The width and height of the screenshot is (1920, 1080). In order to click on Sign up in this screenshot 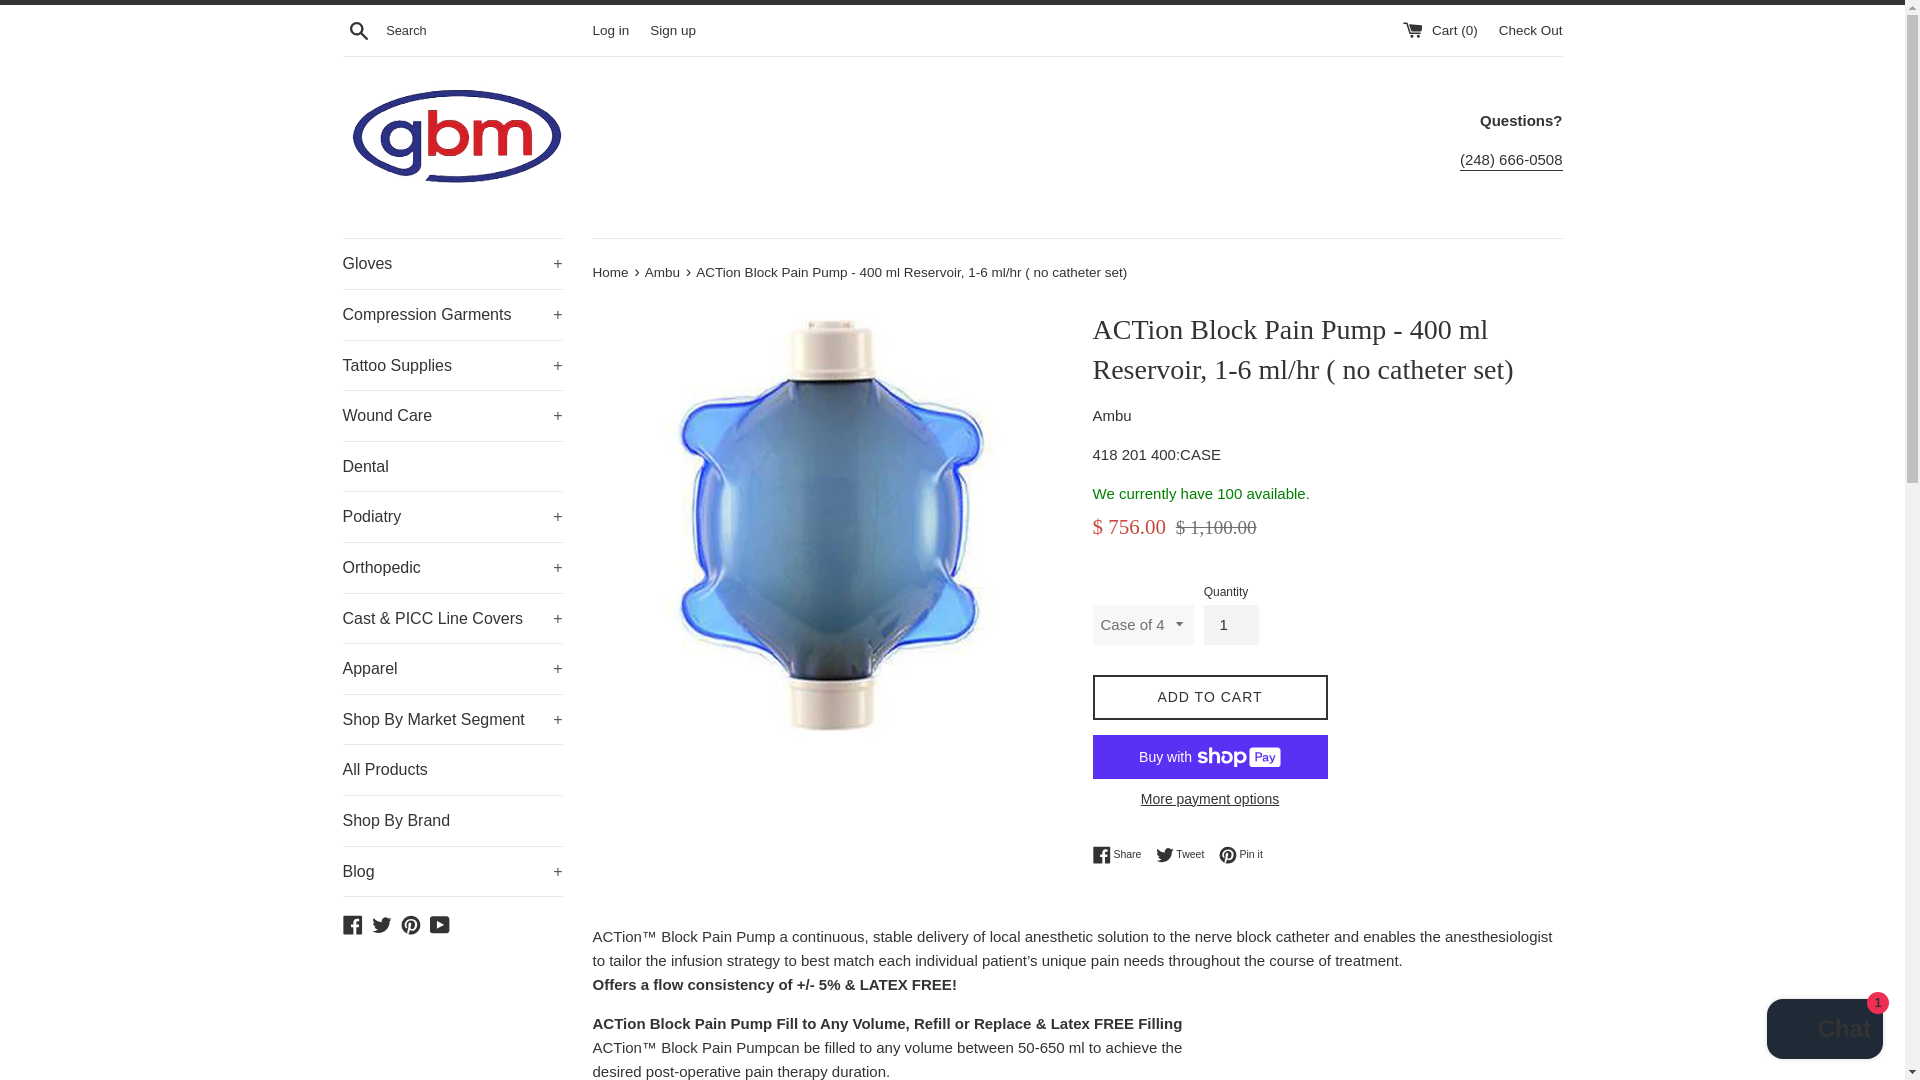, I will do `click(672, 28)`.